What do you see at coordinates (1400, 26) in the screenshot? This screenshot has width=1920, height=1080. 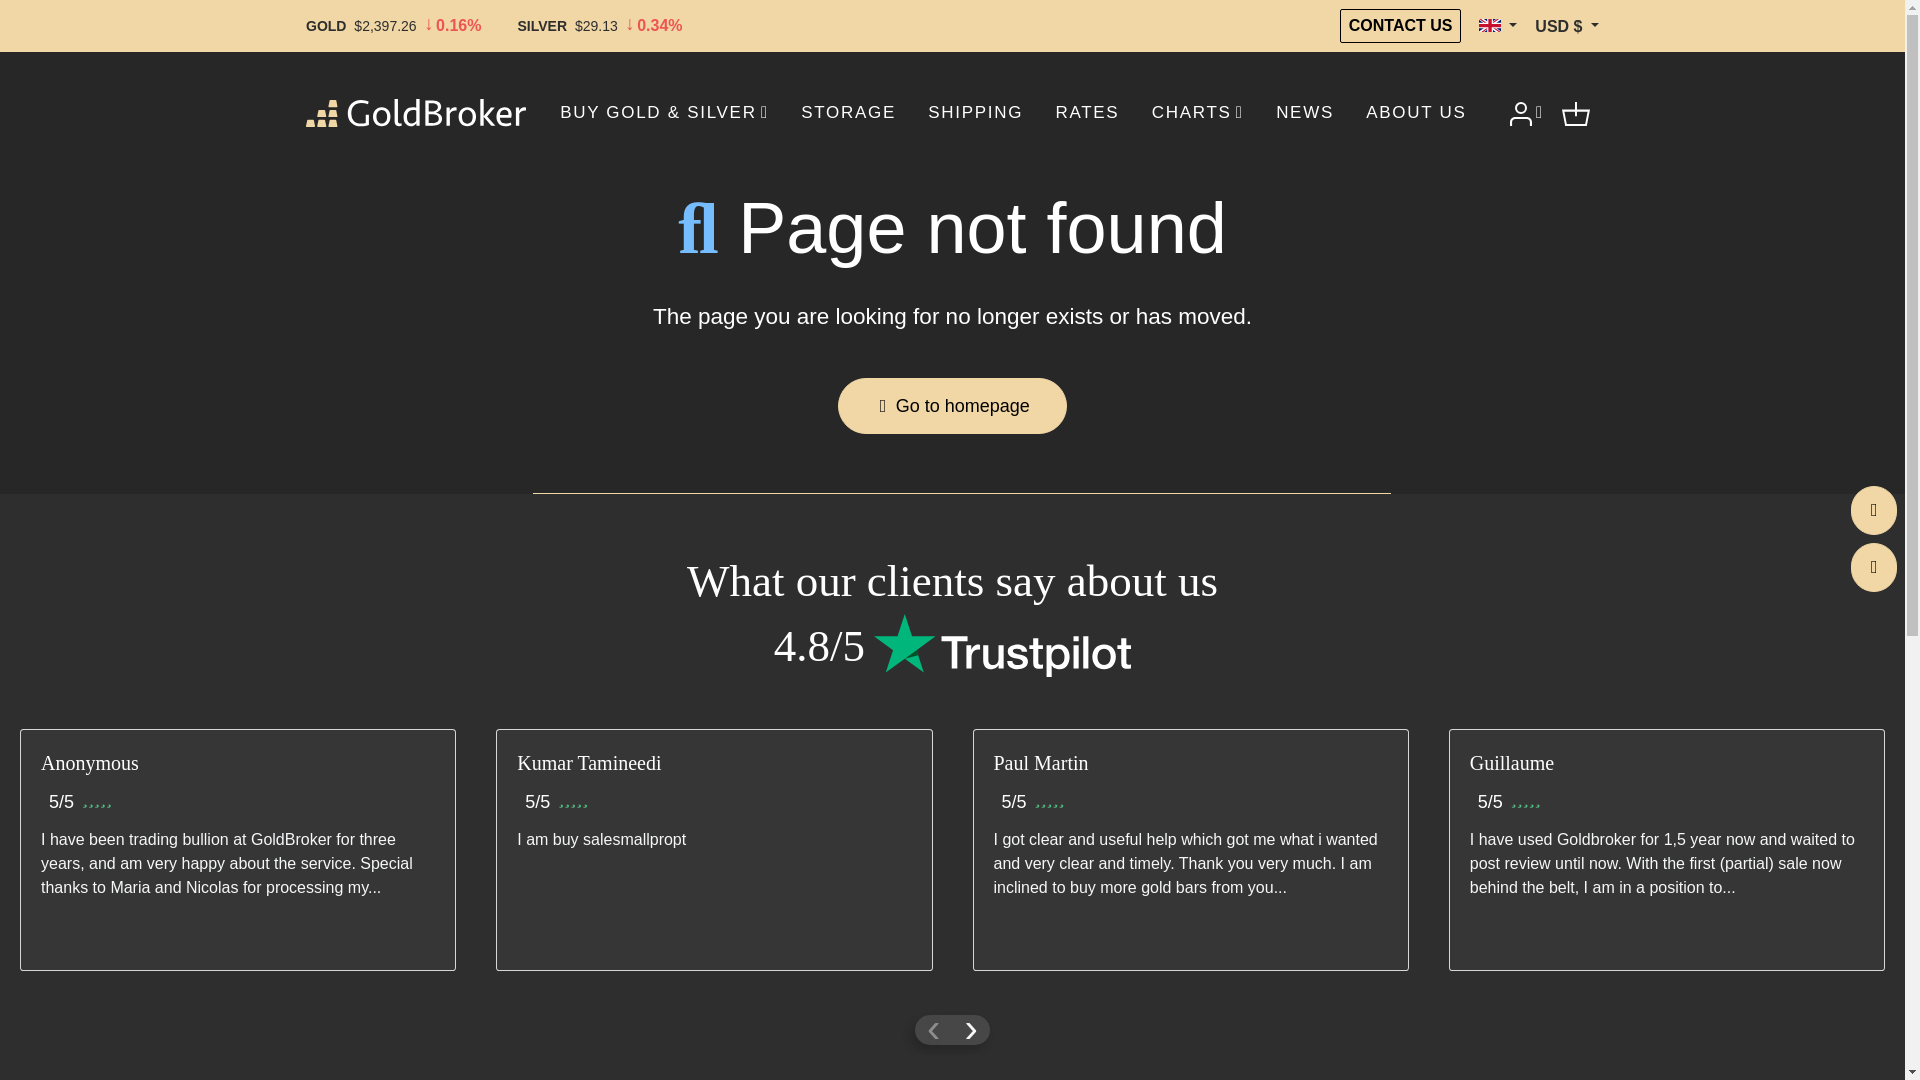 I see `CONTACT US` at bounding box center [1400, 26].